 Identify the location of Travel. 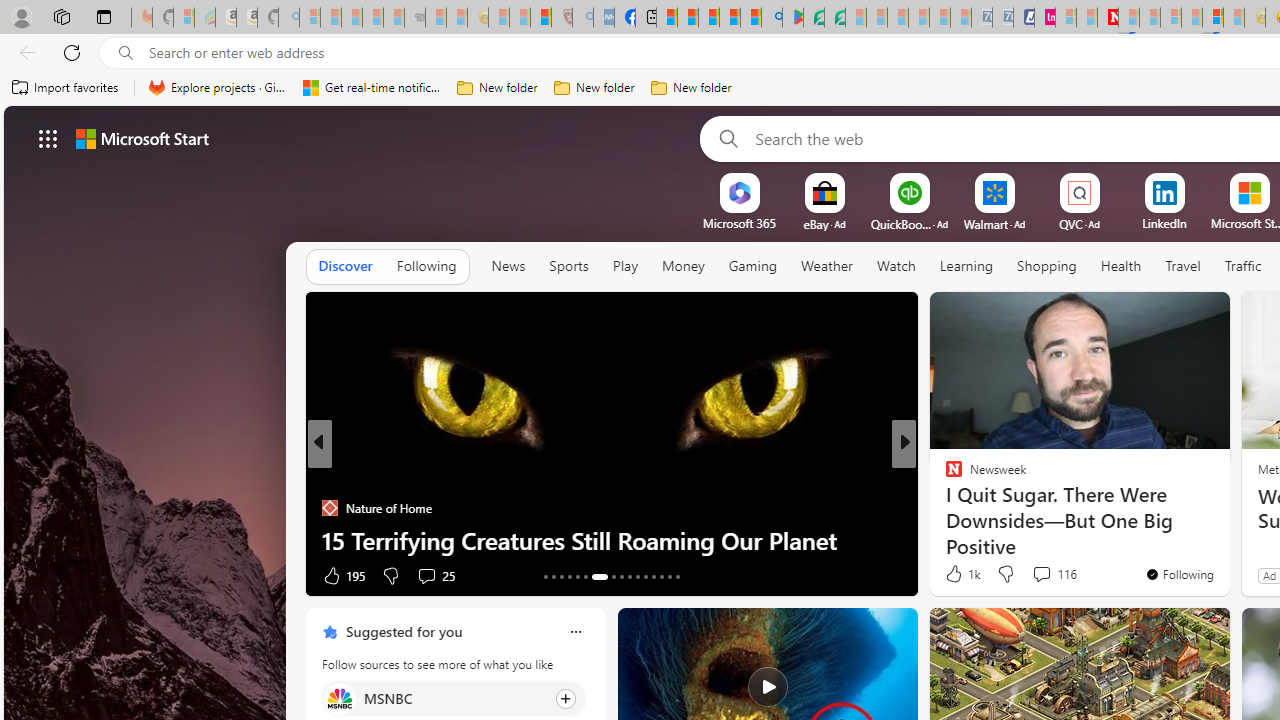
(1183, 266).